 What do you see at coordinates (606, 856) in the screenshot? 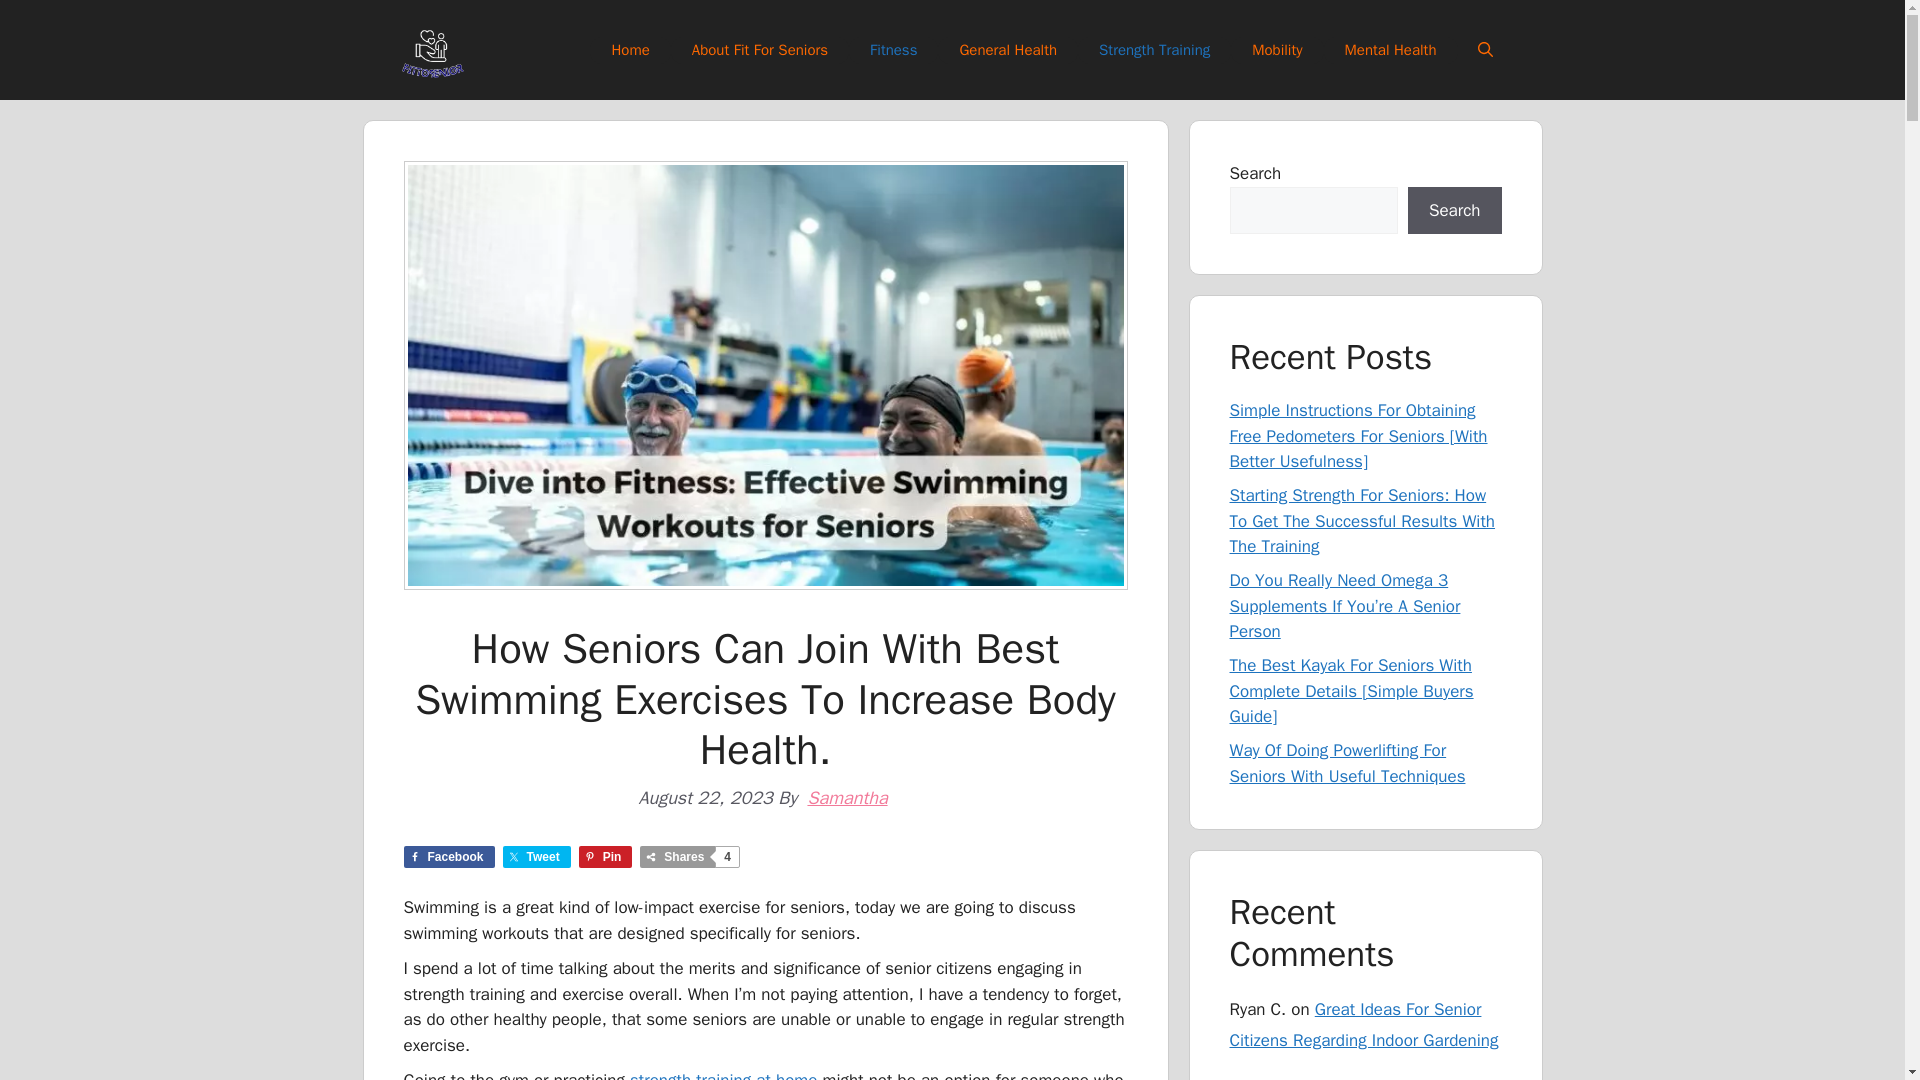
I see `Share on Pinterest` at bounding box center [606, 856].